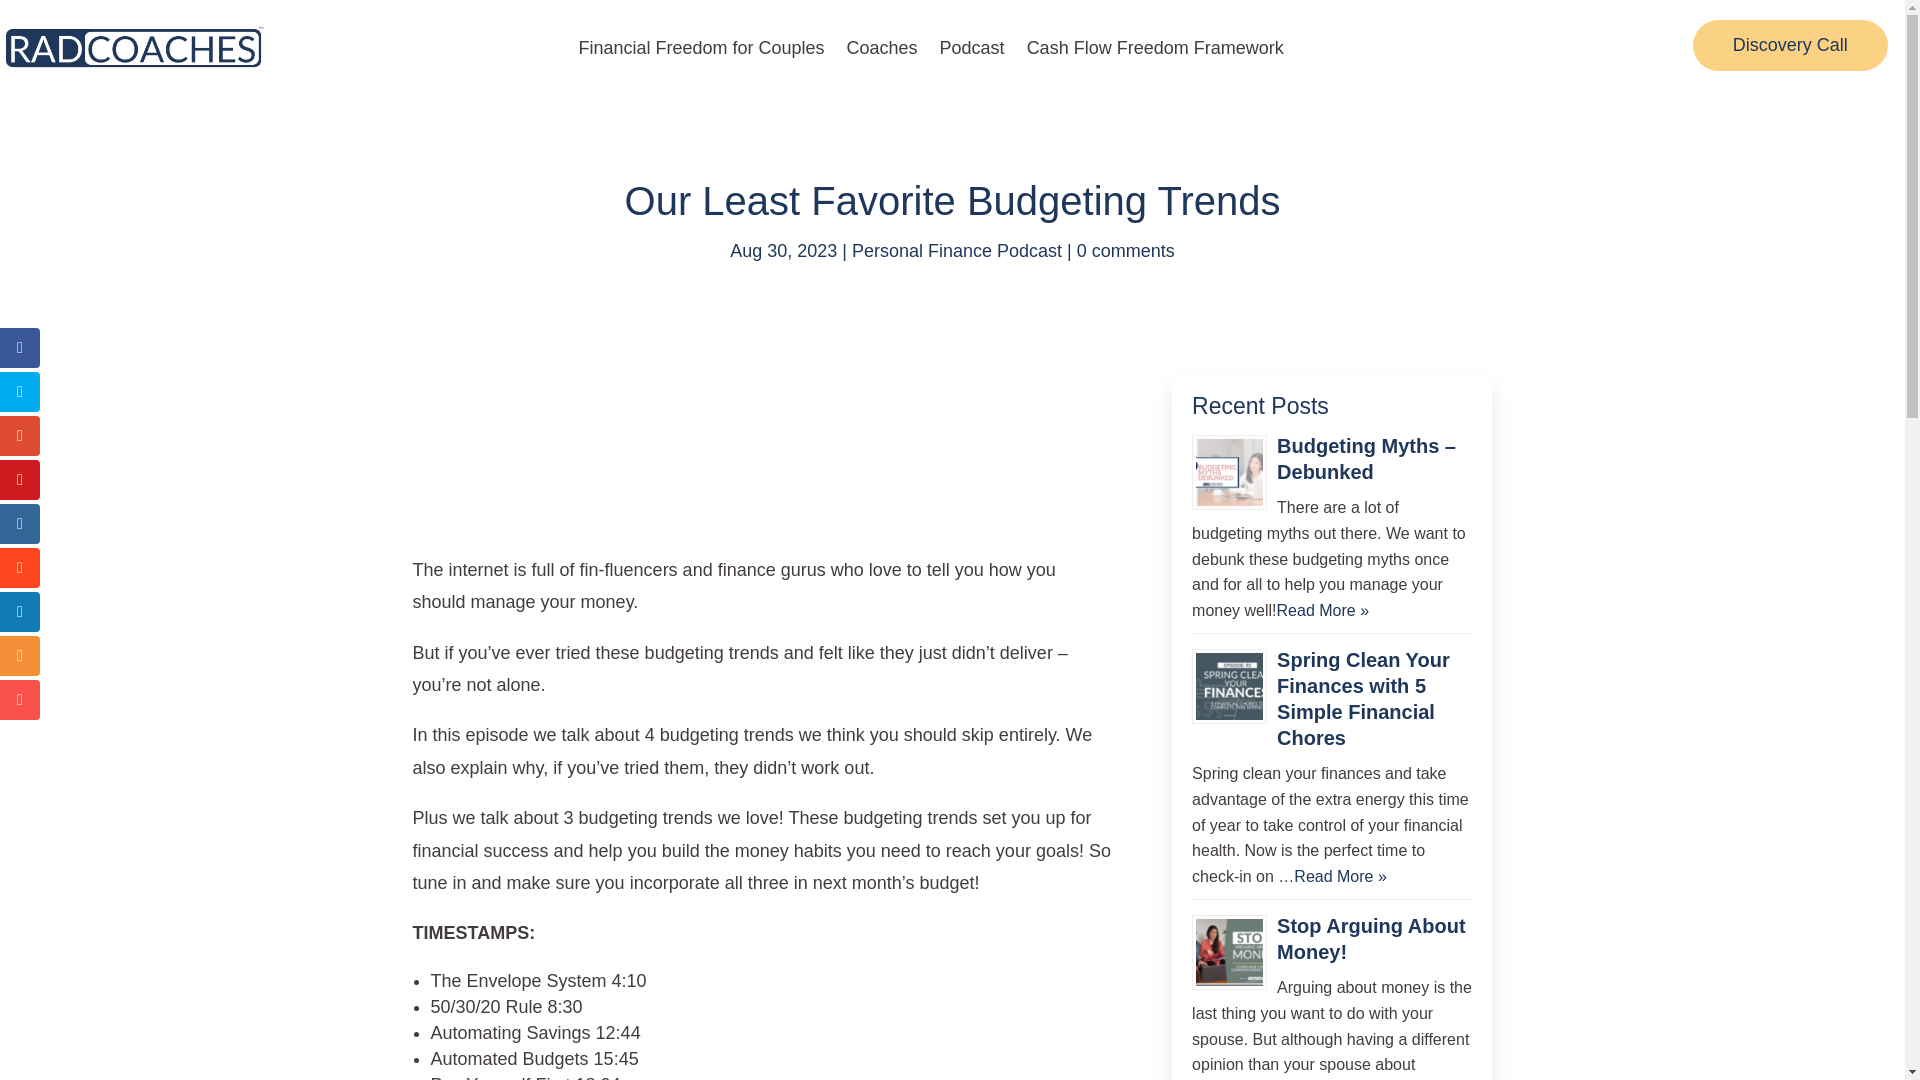 This screenshot has width=1920, height=1080. I want to click on Cash Flow Freedom Framework, so click(1156, 48).